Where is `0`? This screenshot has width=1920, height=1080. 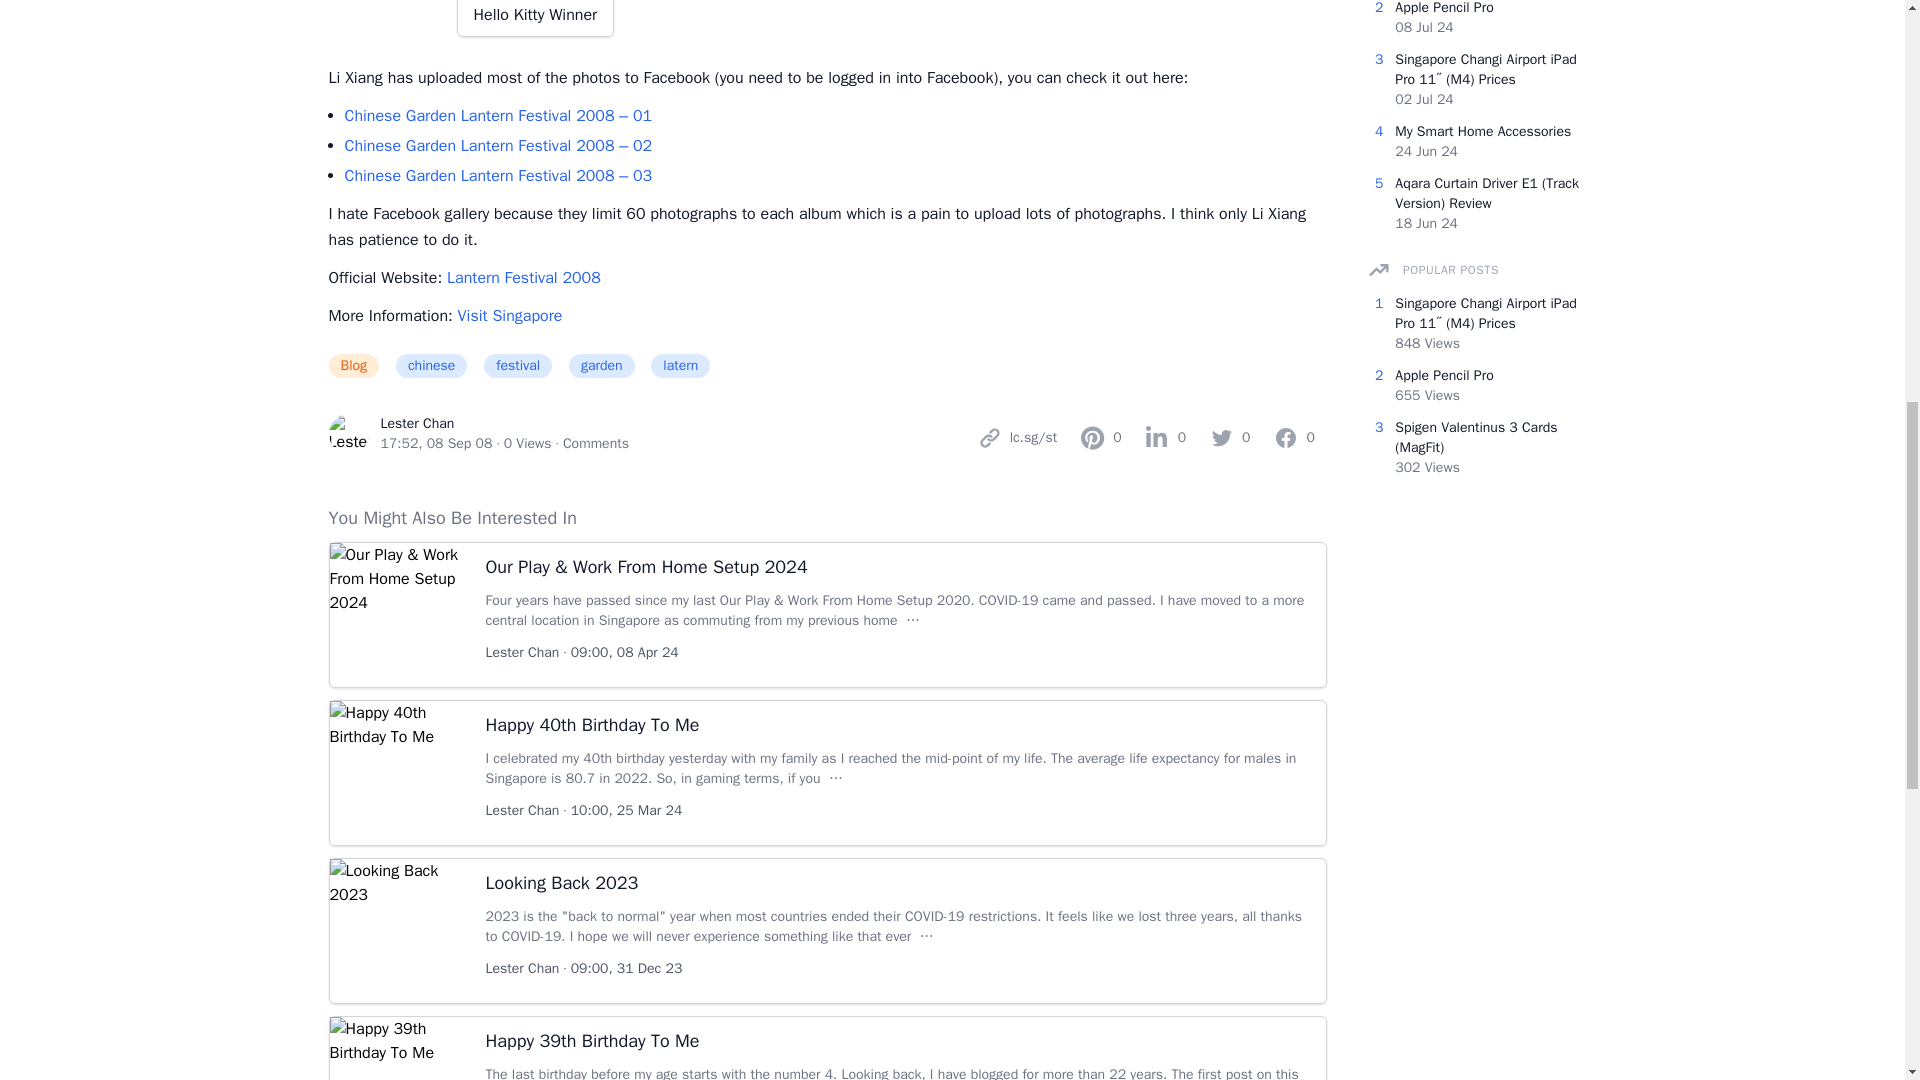
0 is located at coordinates (1100, 437).